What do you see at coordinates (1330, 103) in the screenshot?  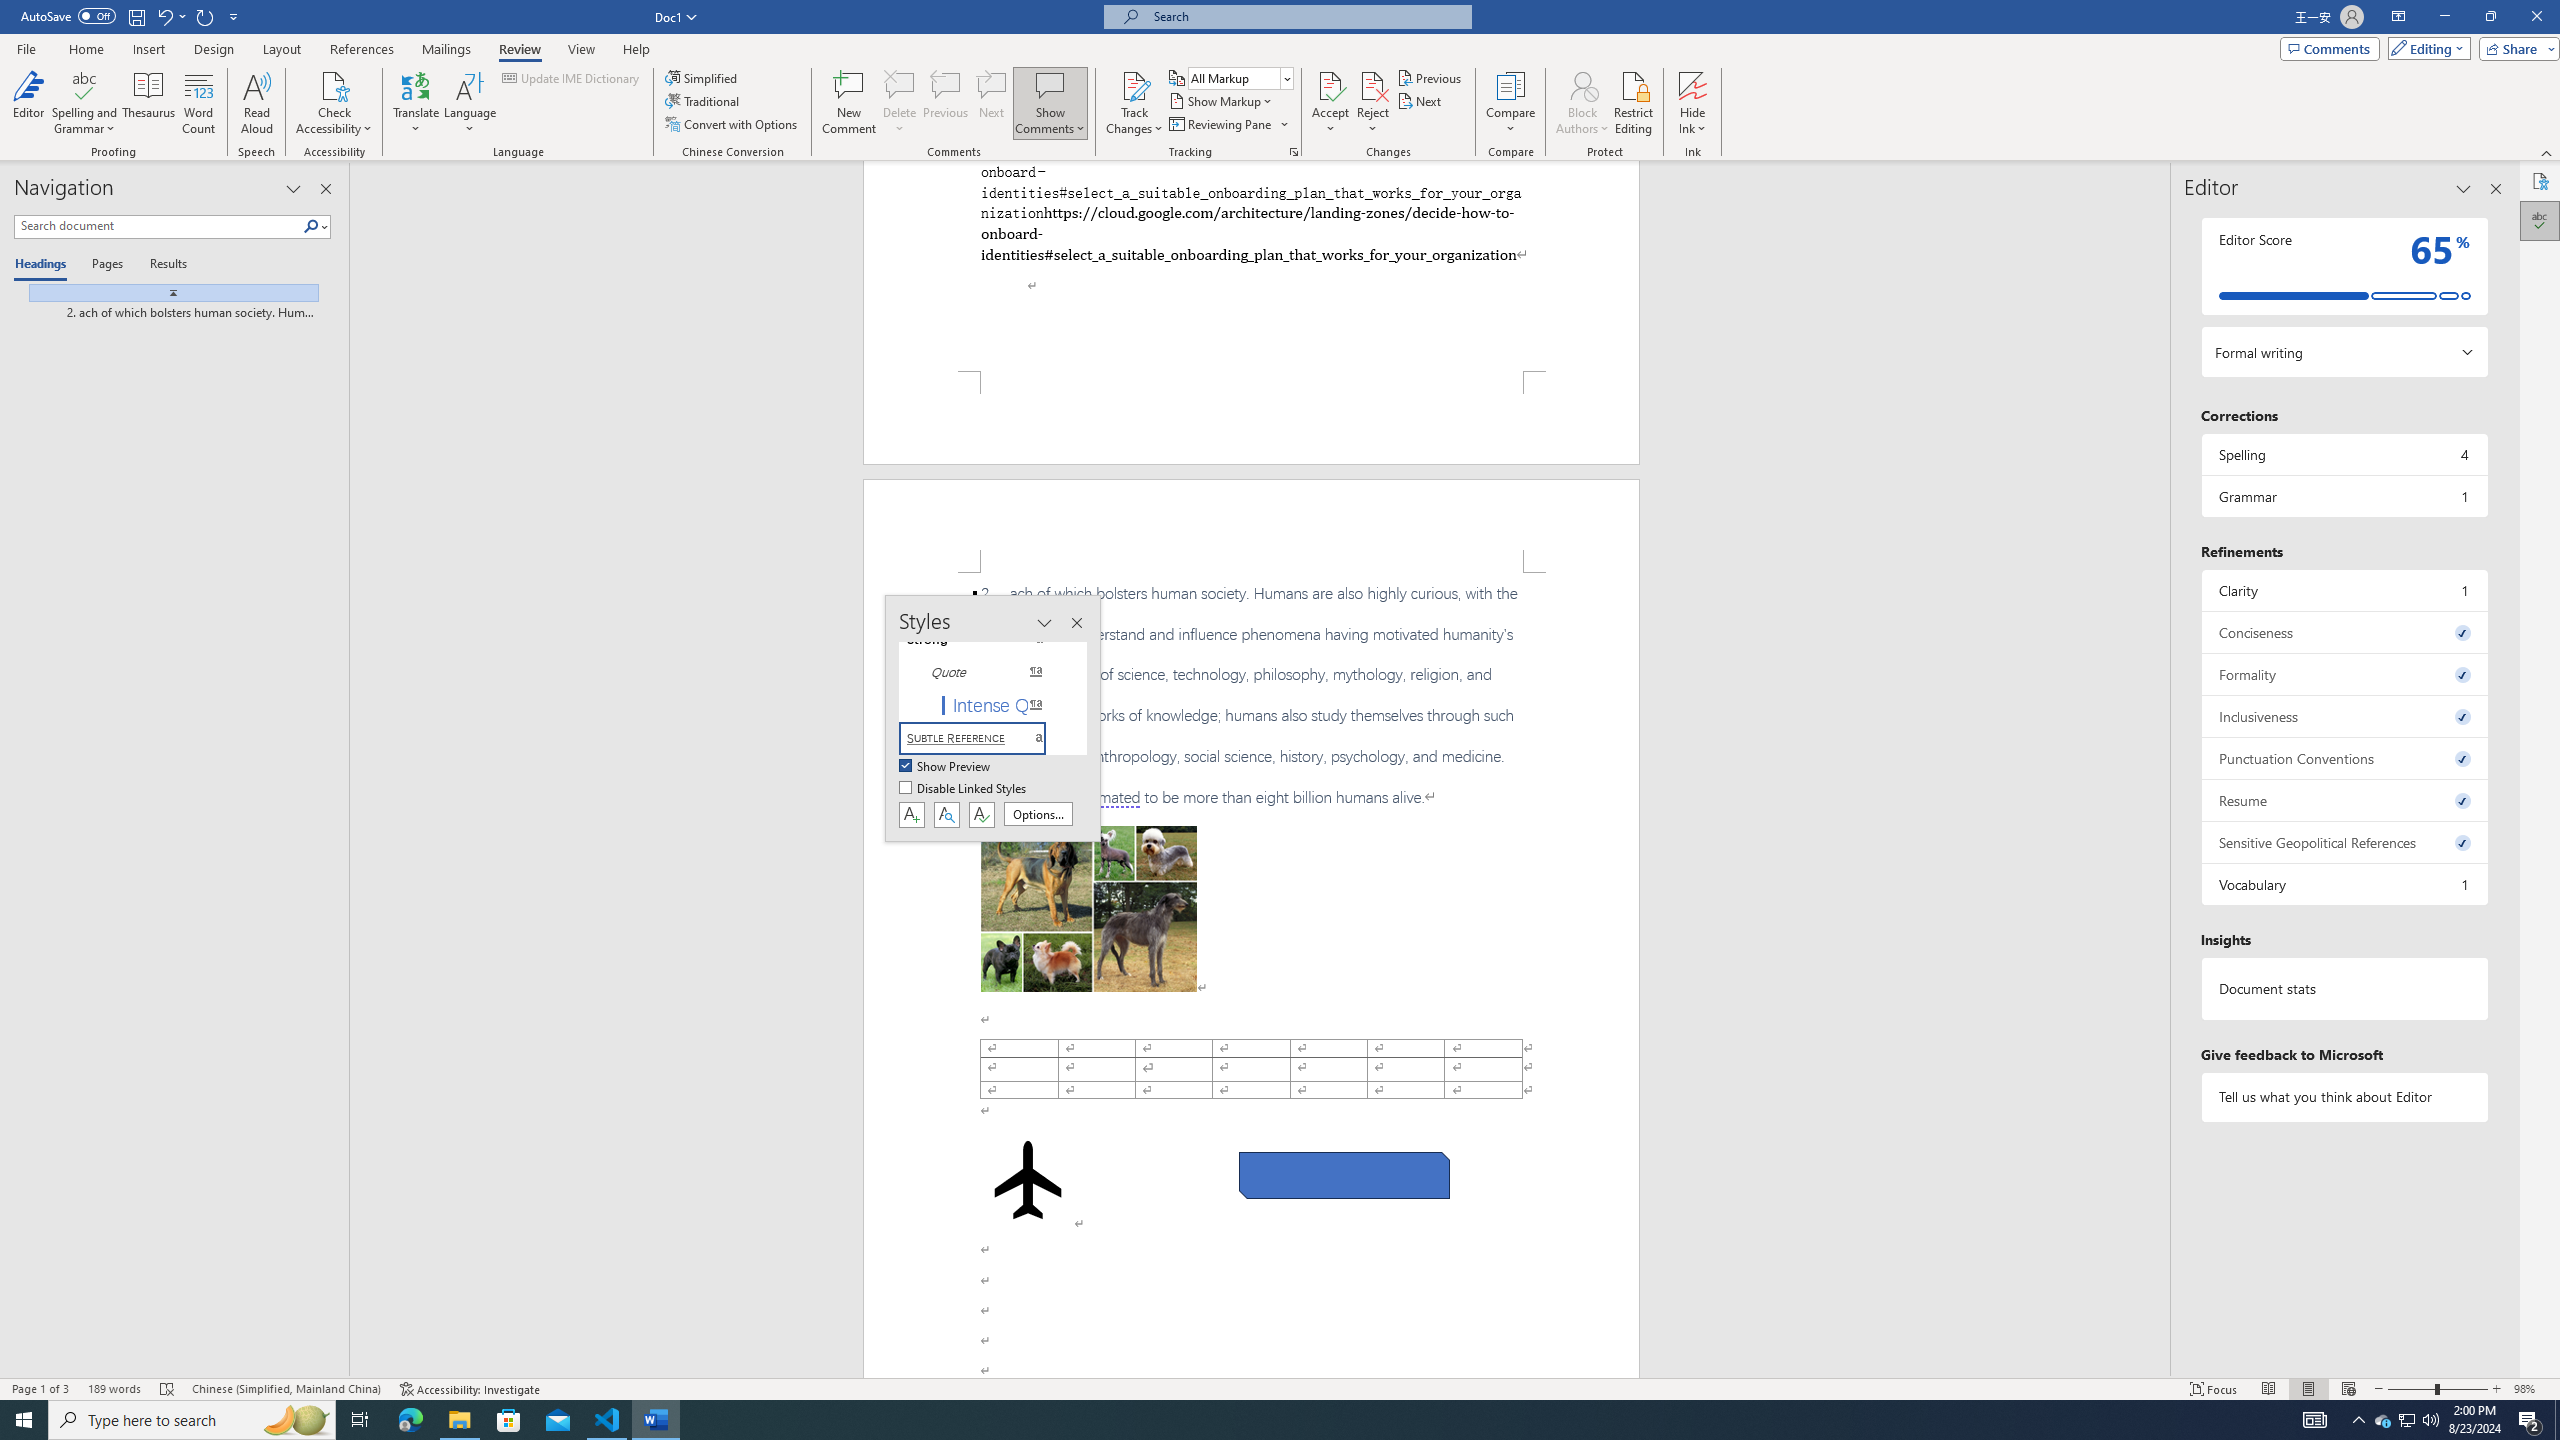 I see `Accept` at bounding box center [1330, 103].